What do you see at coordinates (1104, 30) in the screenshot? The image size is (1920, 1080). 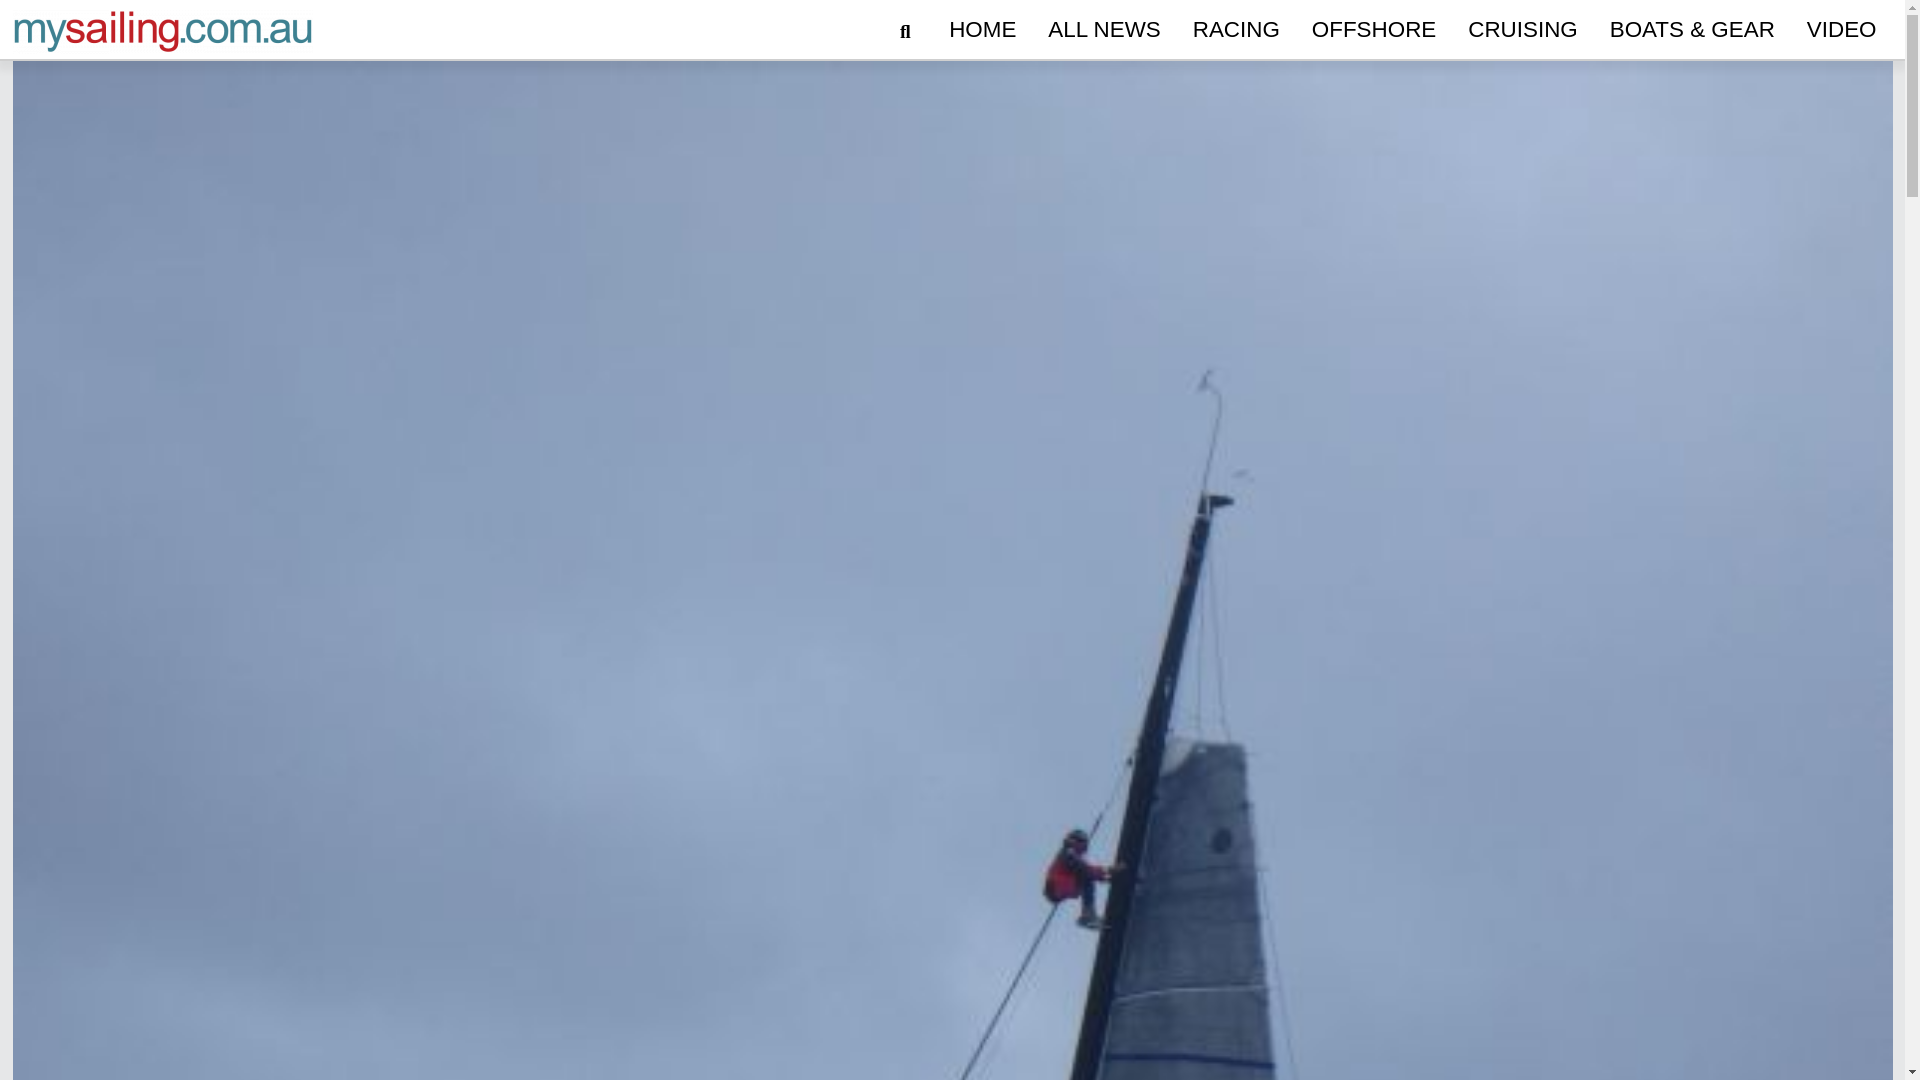 I see `ALL NEWS` at bounding box center [1104, 30].